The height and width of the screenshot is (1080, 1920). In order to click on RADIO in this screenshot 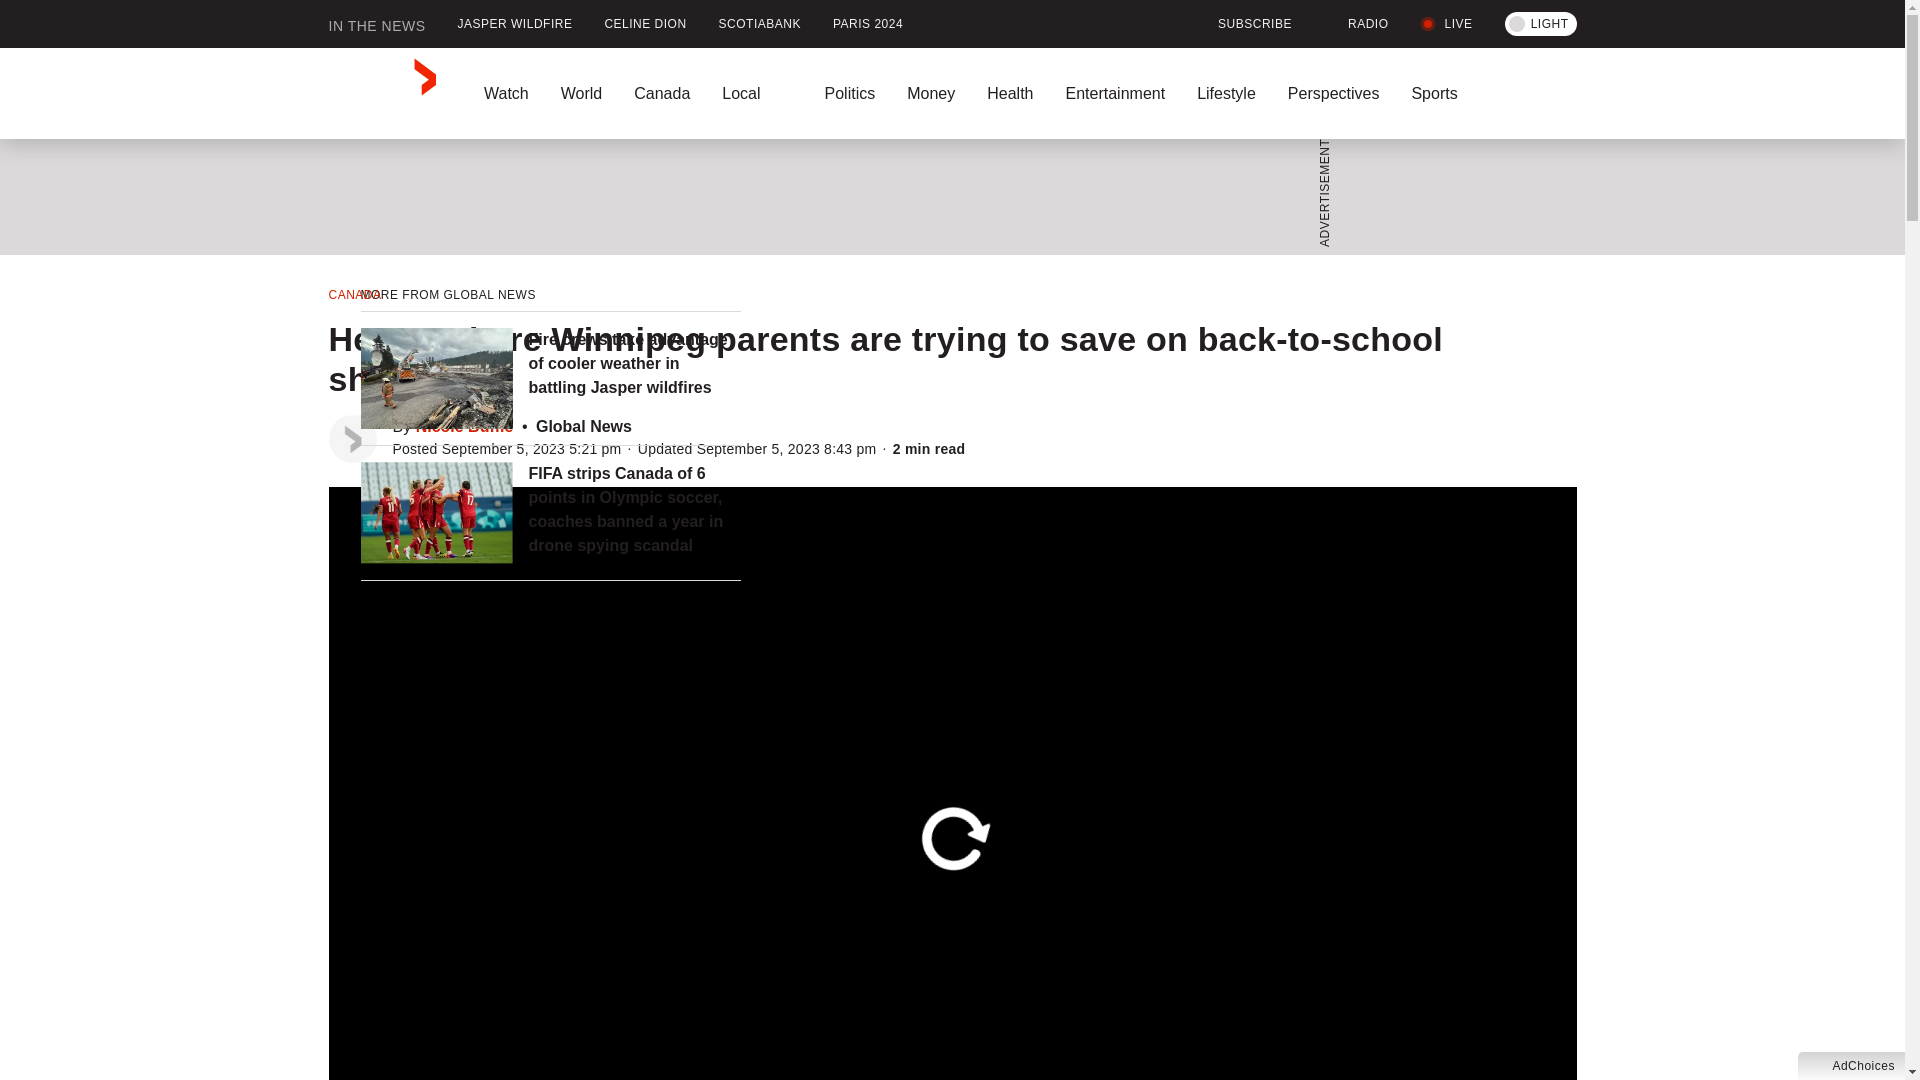, I will do `click(1356, 24)`.